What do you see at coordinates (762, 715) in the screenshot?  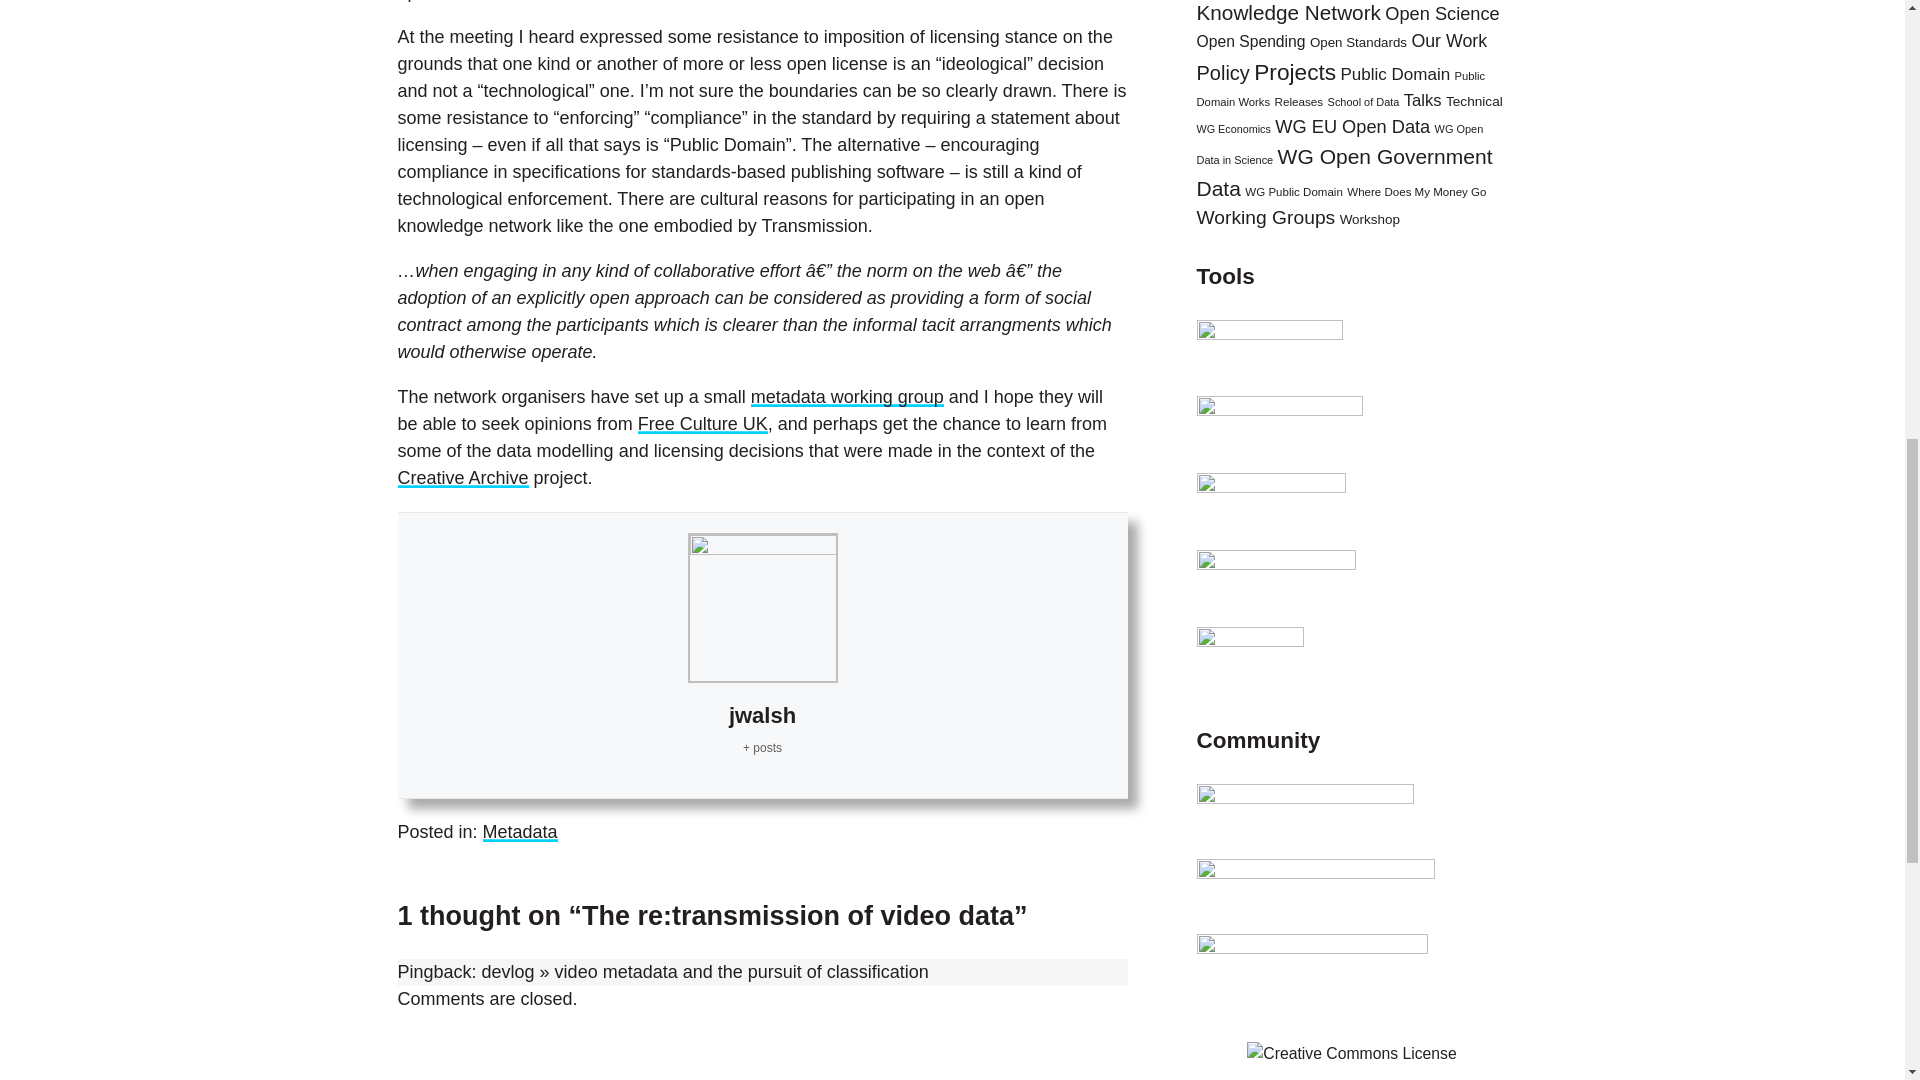 I see `jwalsh` at bounding box center [762, 715].